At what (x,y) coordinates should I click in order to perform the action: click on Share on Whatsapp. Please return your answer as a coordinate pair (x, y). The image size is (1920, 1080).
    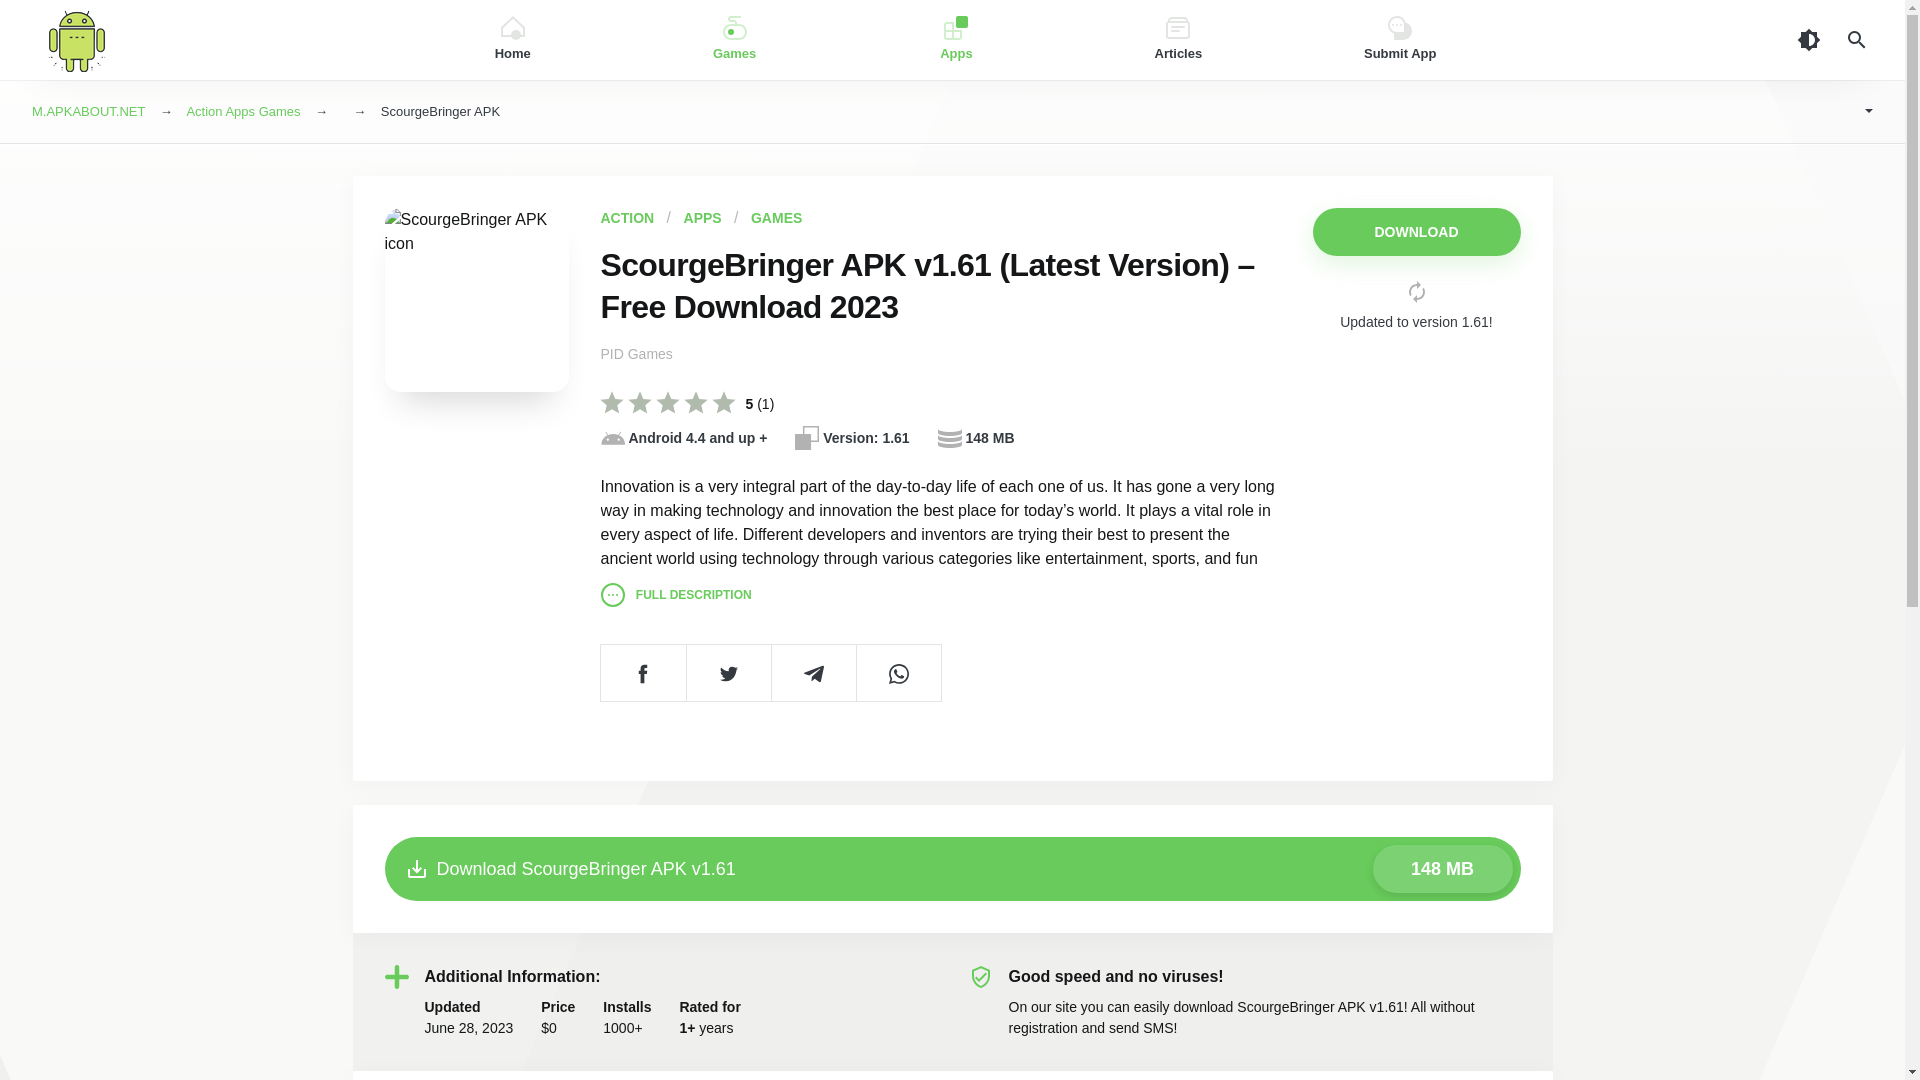
    Looking at the image, I should click on (898, 672).